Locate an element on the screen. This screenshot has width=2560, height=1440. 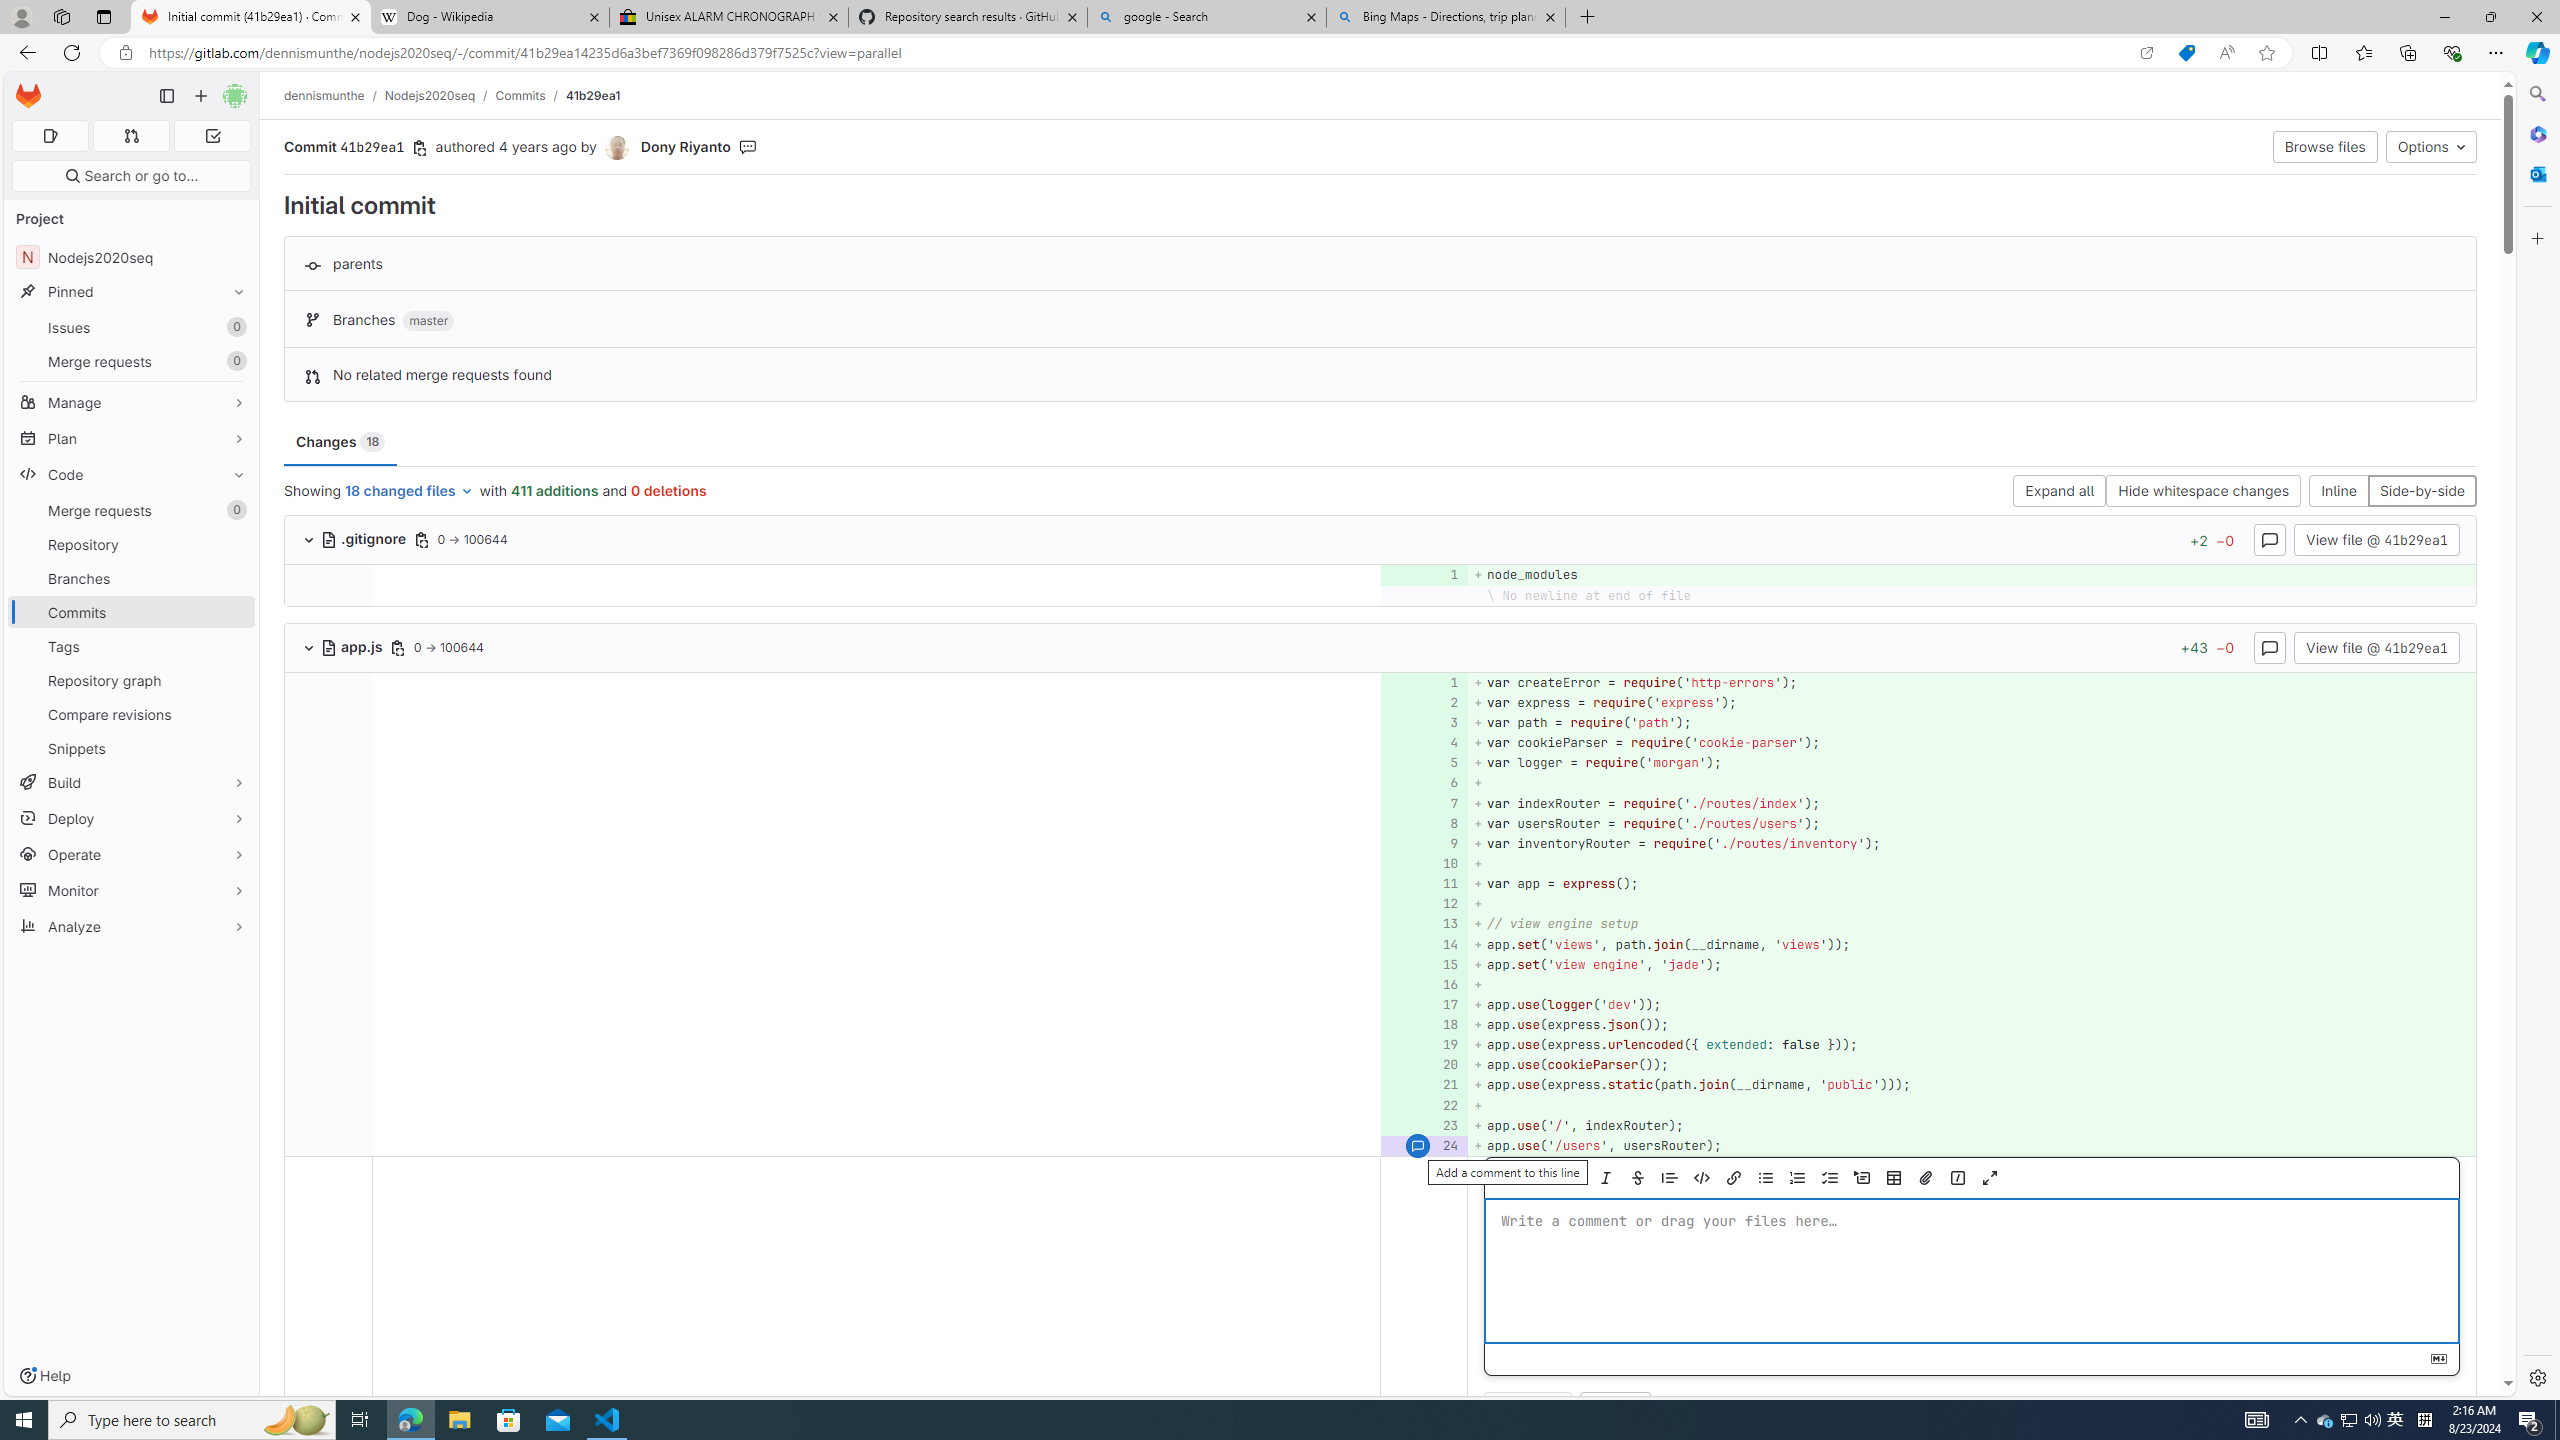
Hide whitespace changes is located at coordinates (2204, 492).